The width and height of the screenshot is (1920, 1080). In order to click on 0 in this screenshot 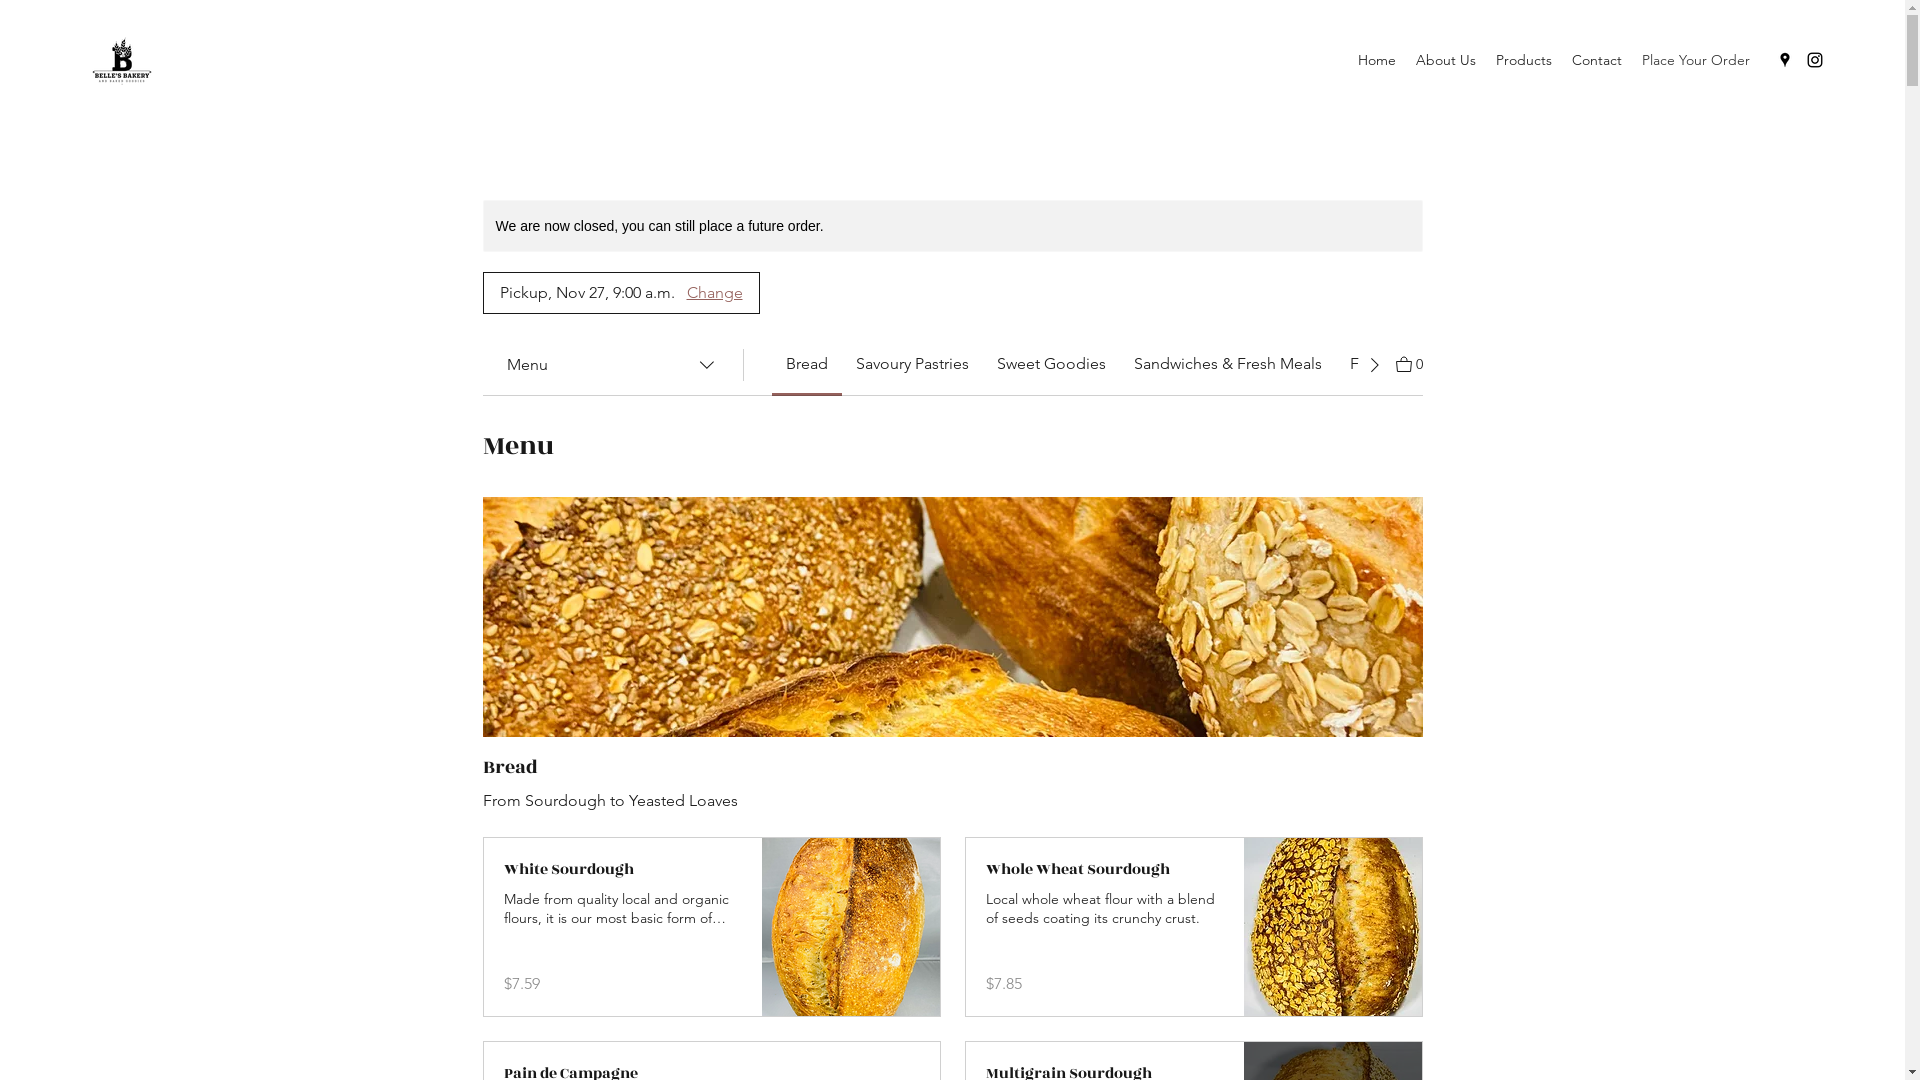, I will do `click(1410, 362)`.